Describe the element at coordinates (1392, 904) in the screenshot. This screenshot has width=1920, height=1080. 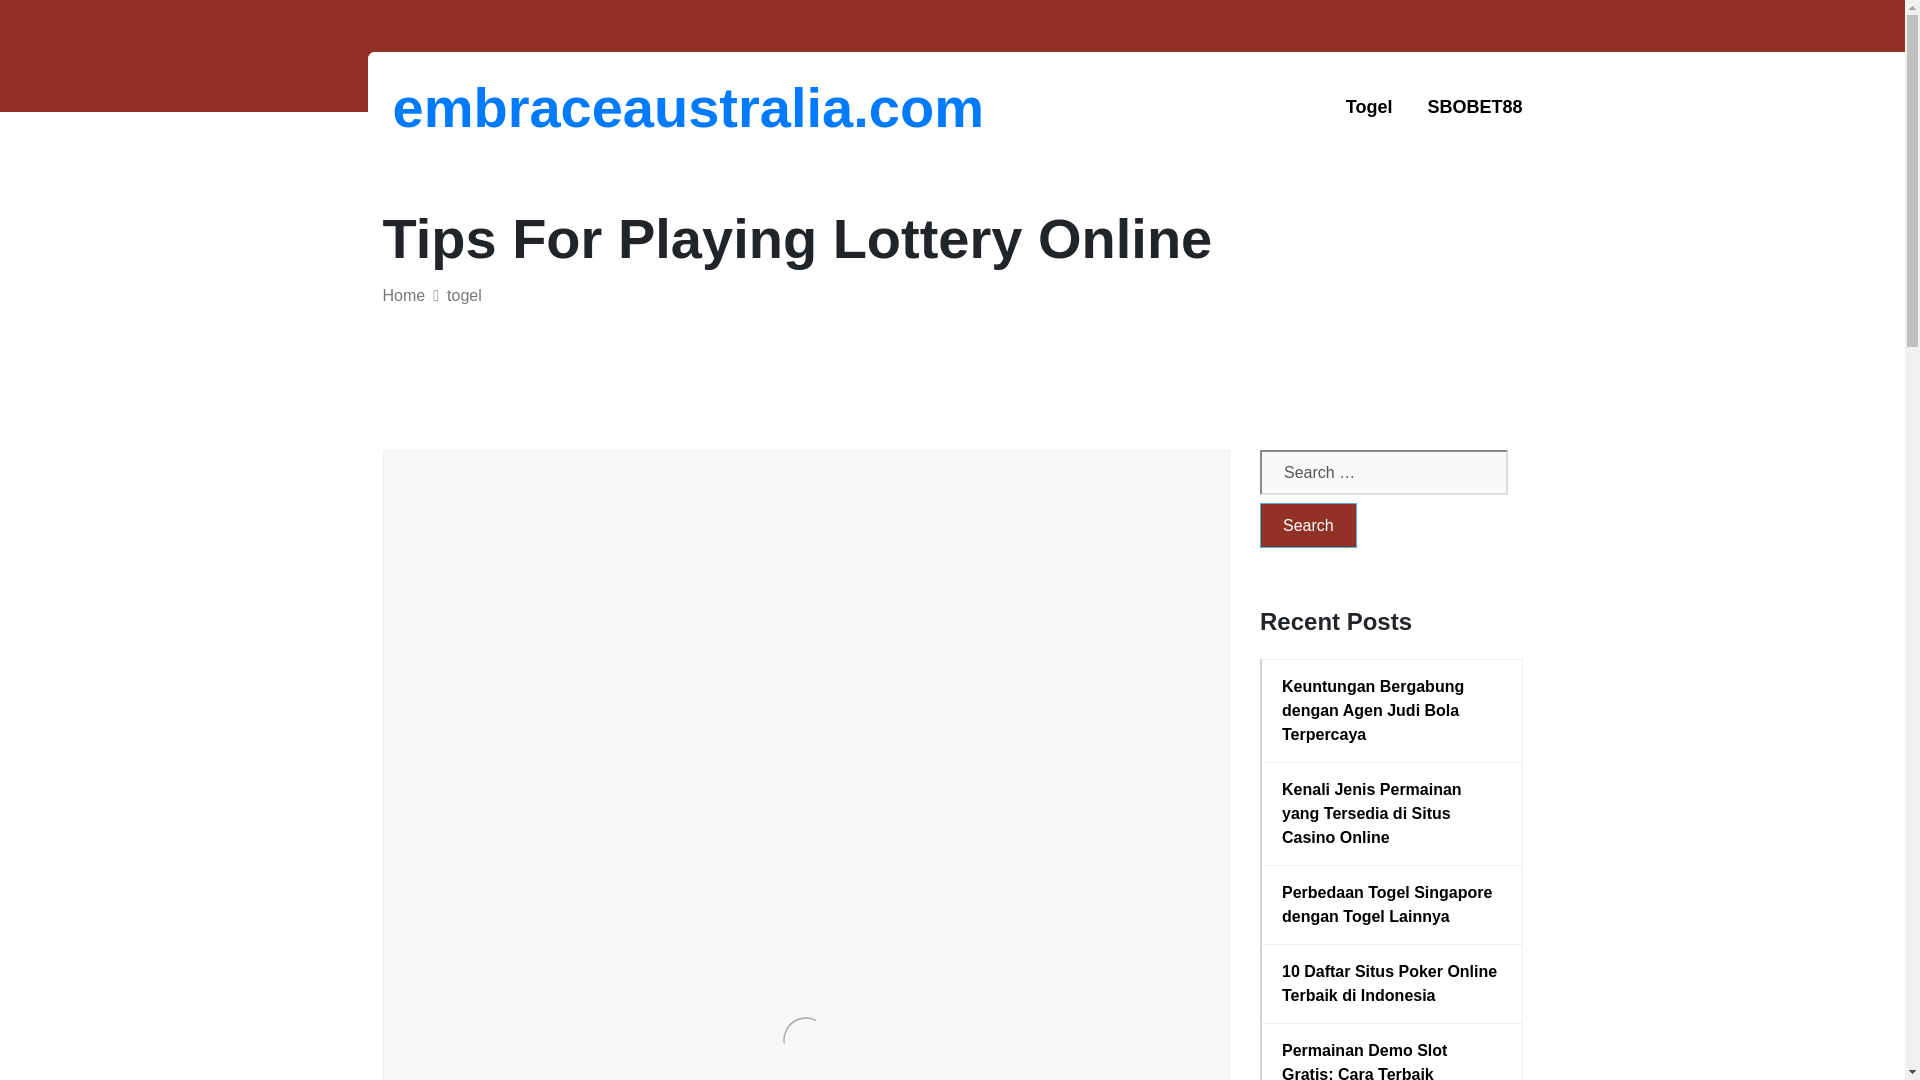
I see `Perbedaan Togel Singapore dengan Togel Lainnya` at that location.